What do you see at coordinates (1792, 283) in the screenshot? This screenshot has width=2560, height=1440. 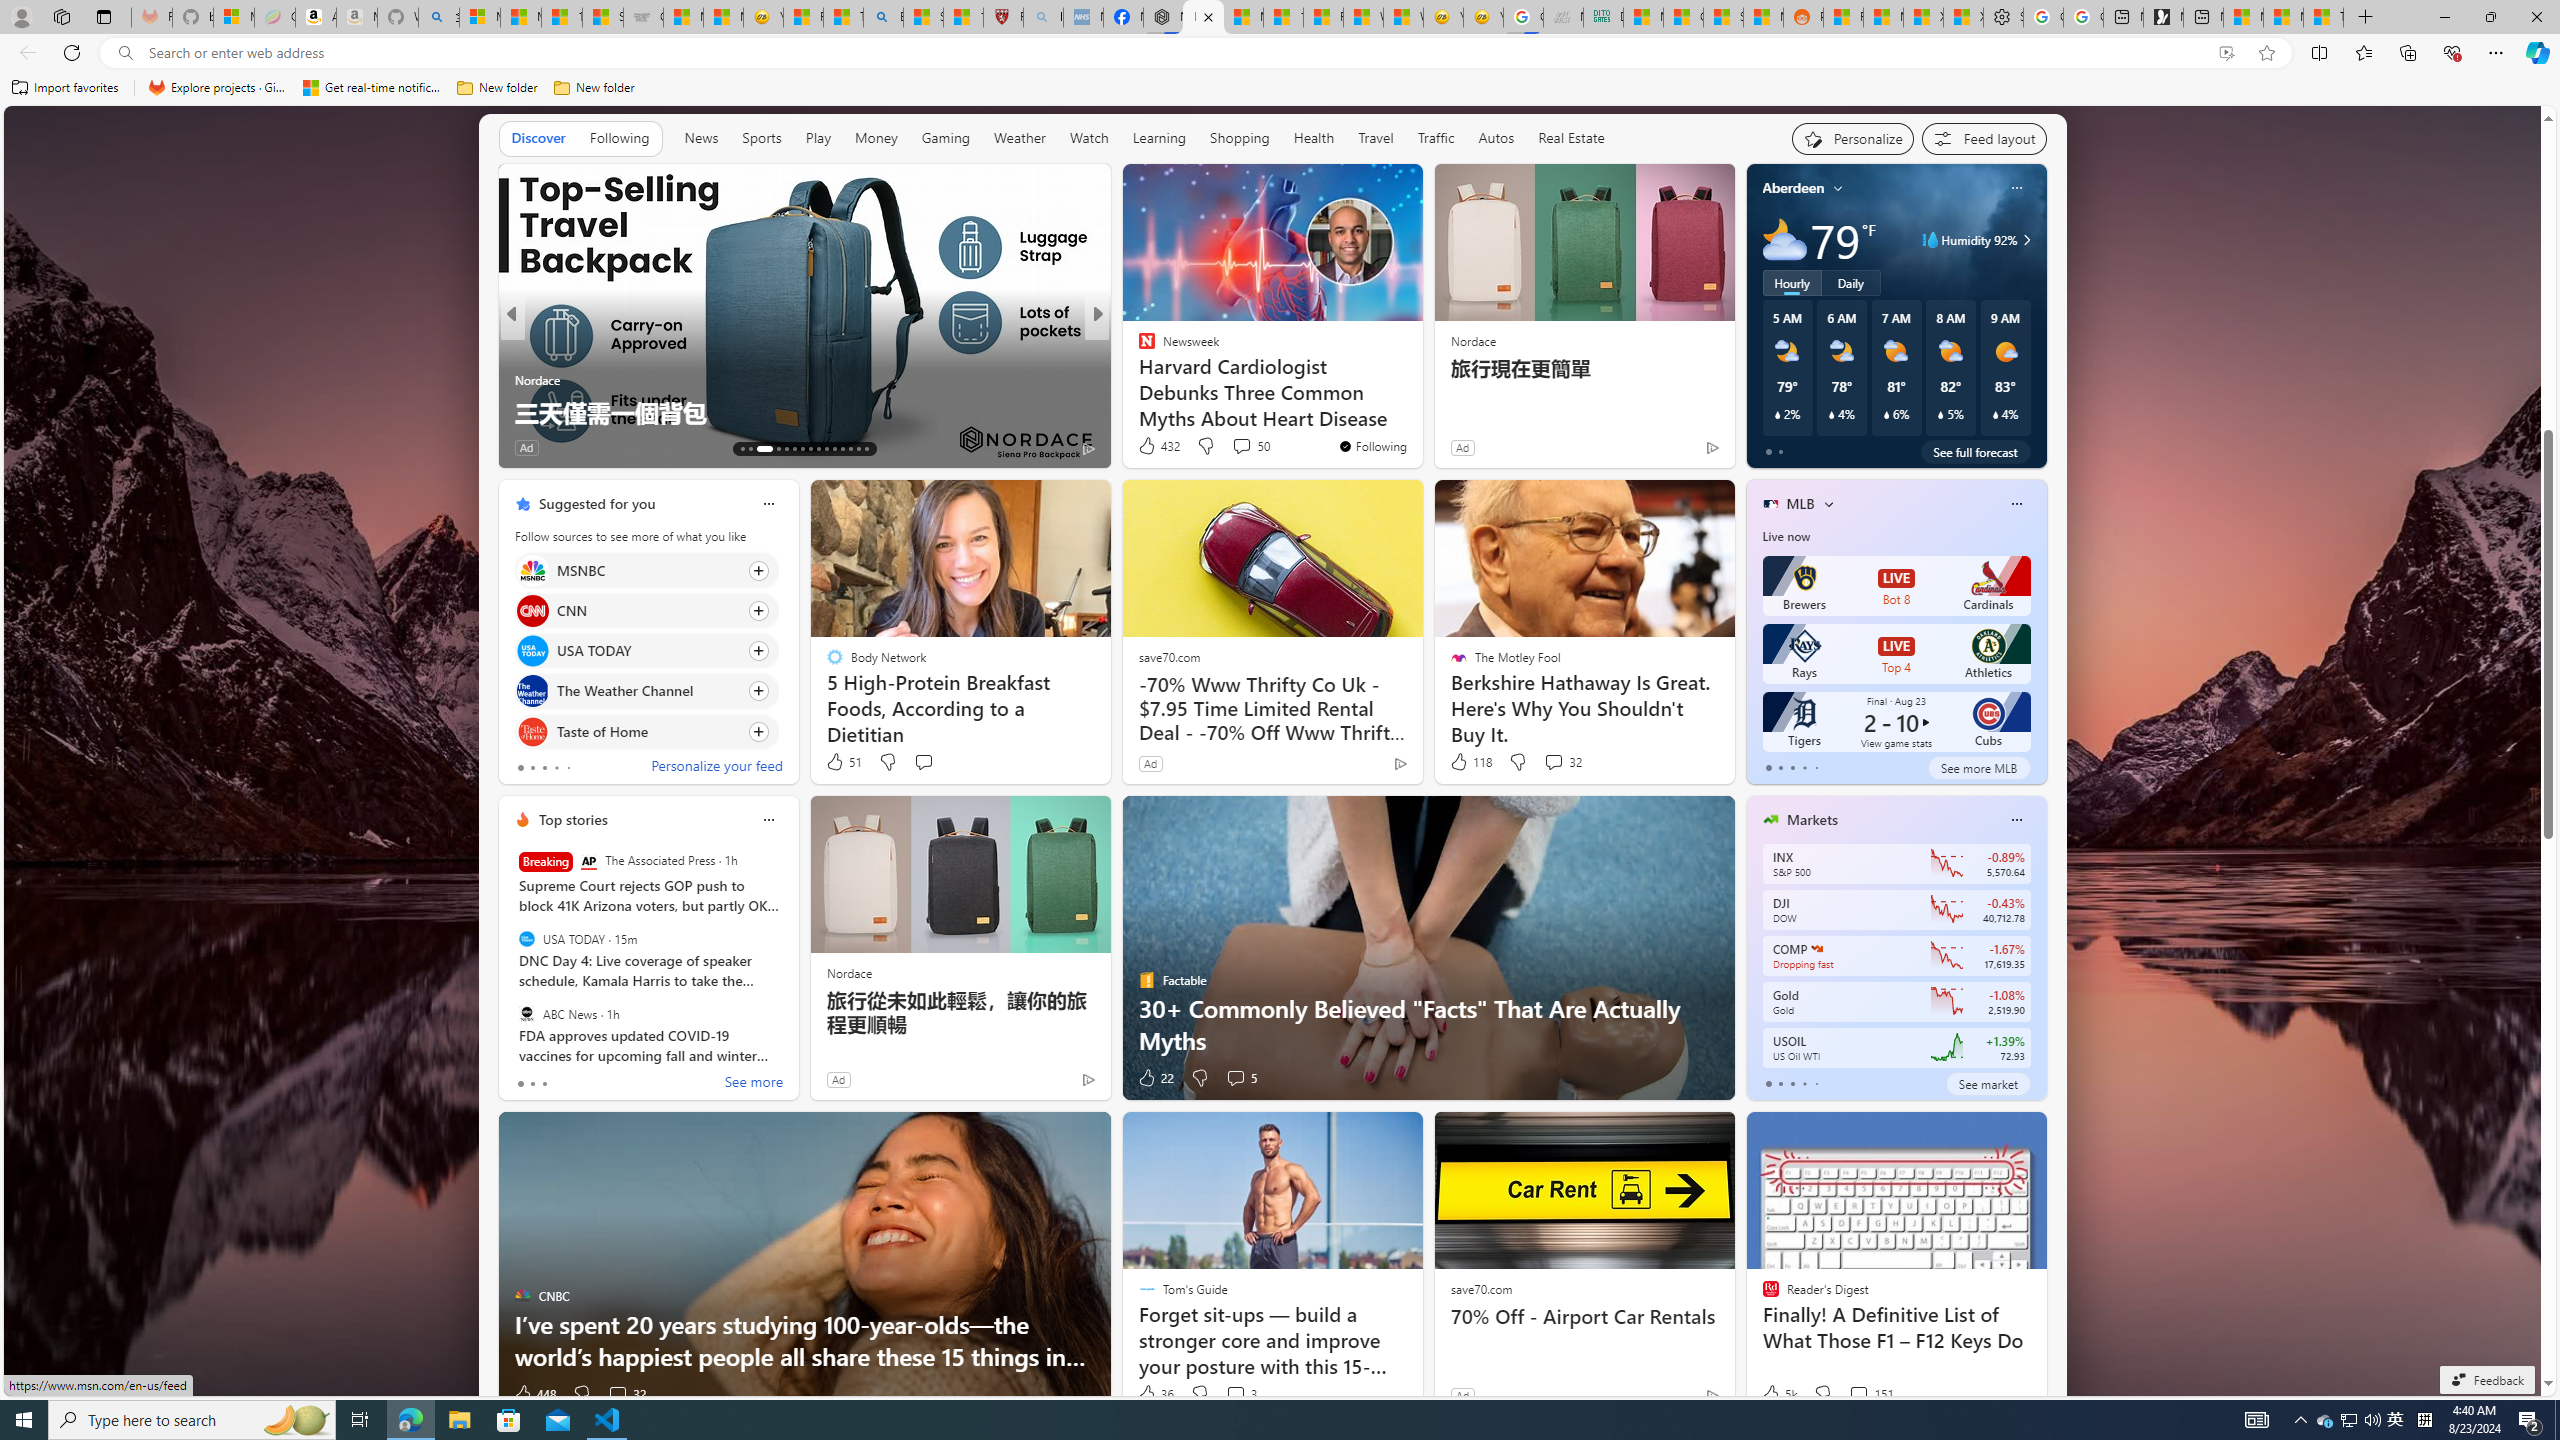 I see `Hourly` at bounding box center [1792, 283].